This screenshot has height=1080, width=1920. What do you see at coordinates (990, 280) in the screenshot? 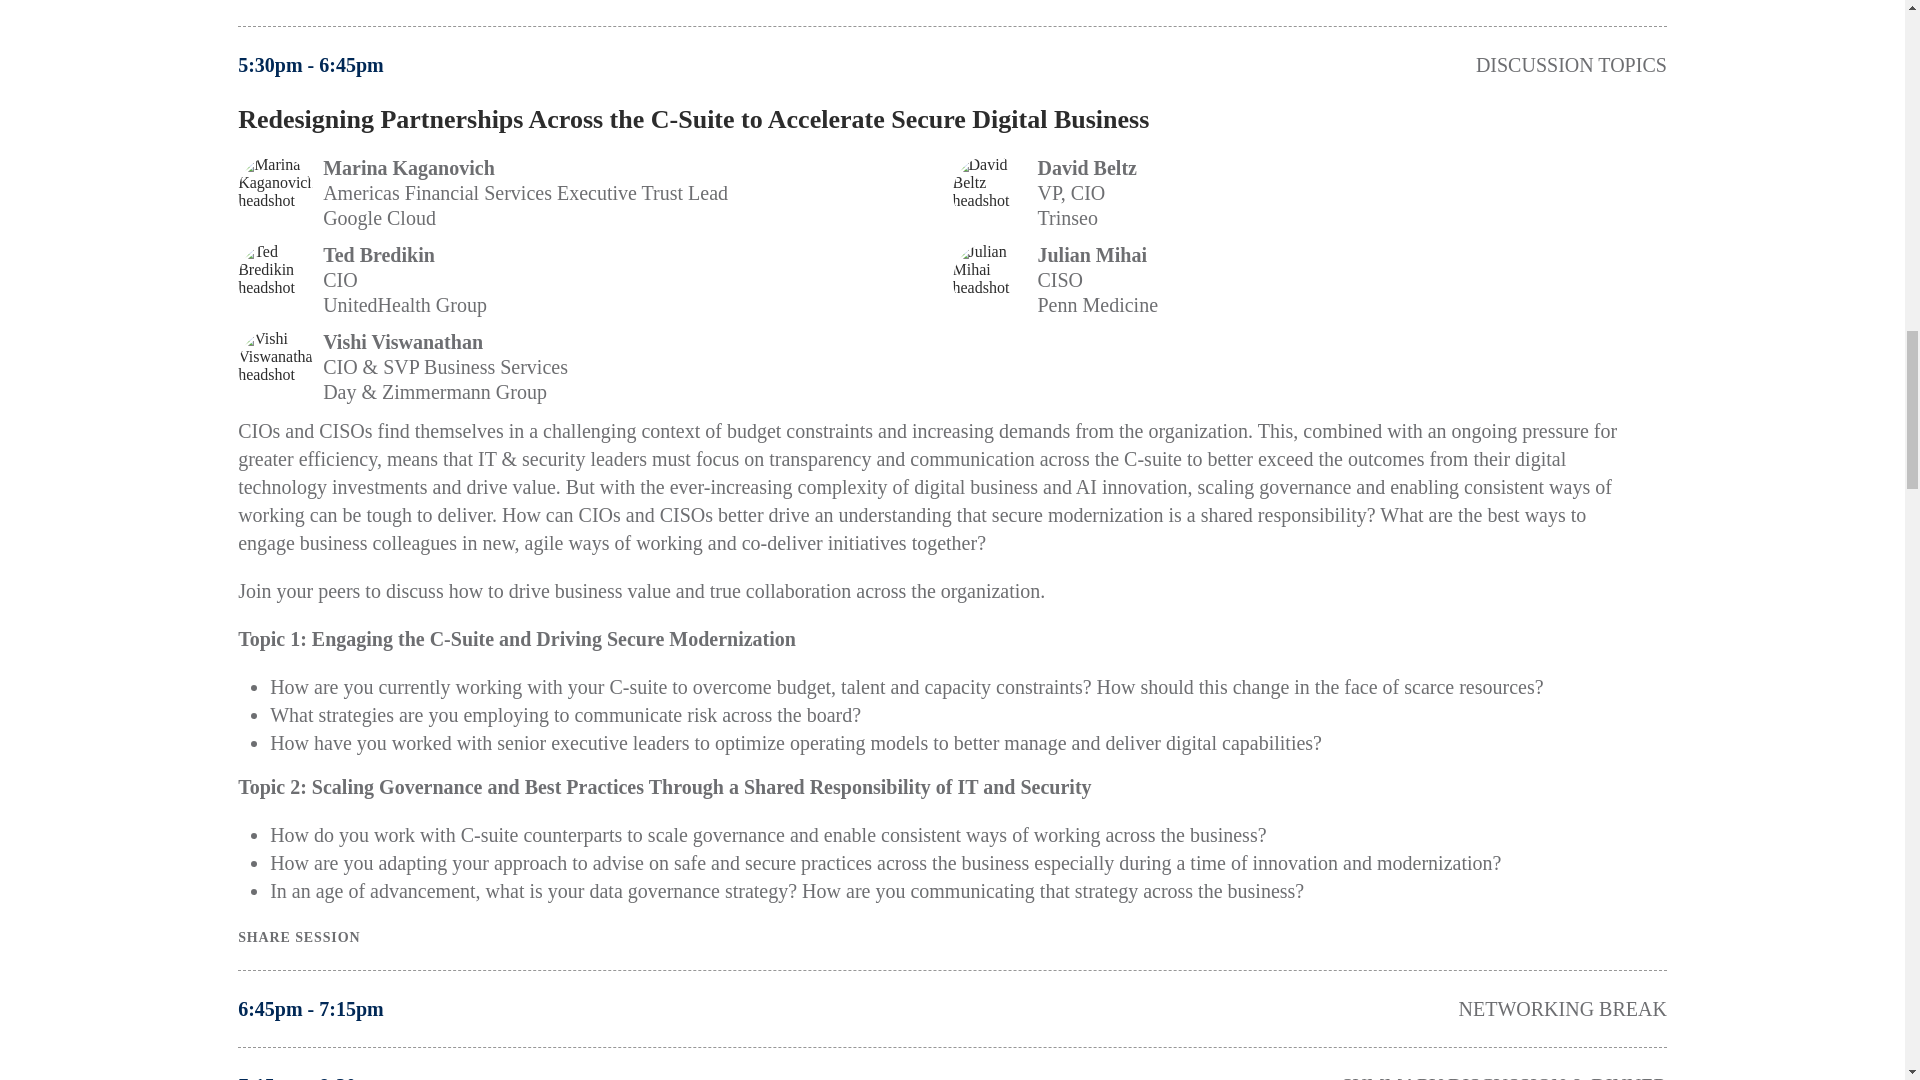
I see `Julian Mihai headshot` at bounding box center [990, 280].